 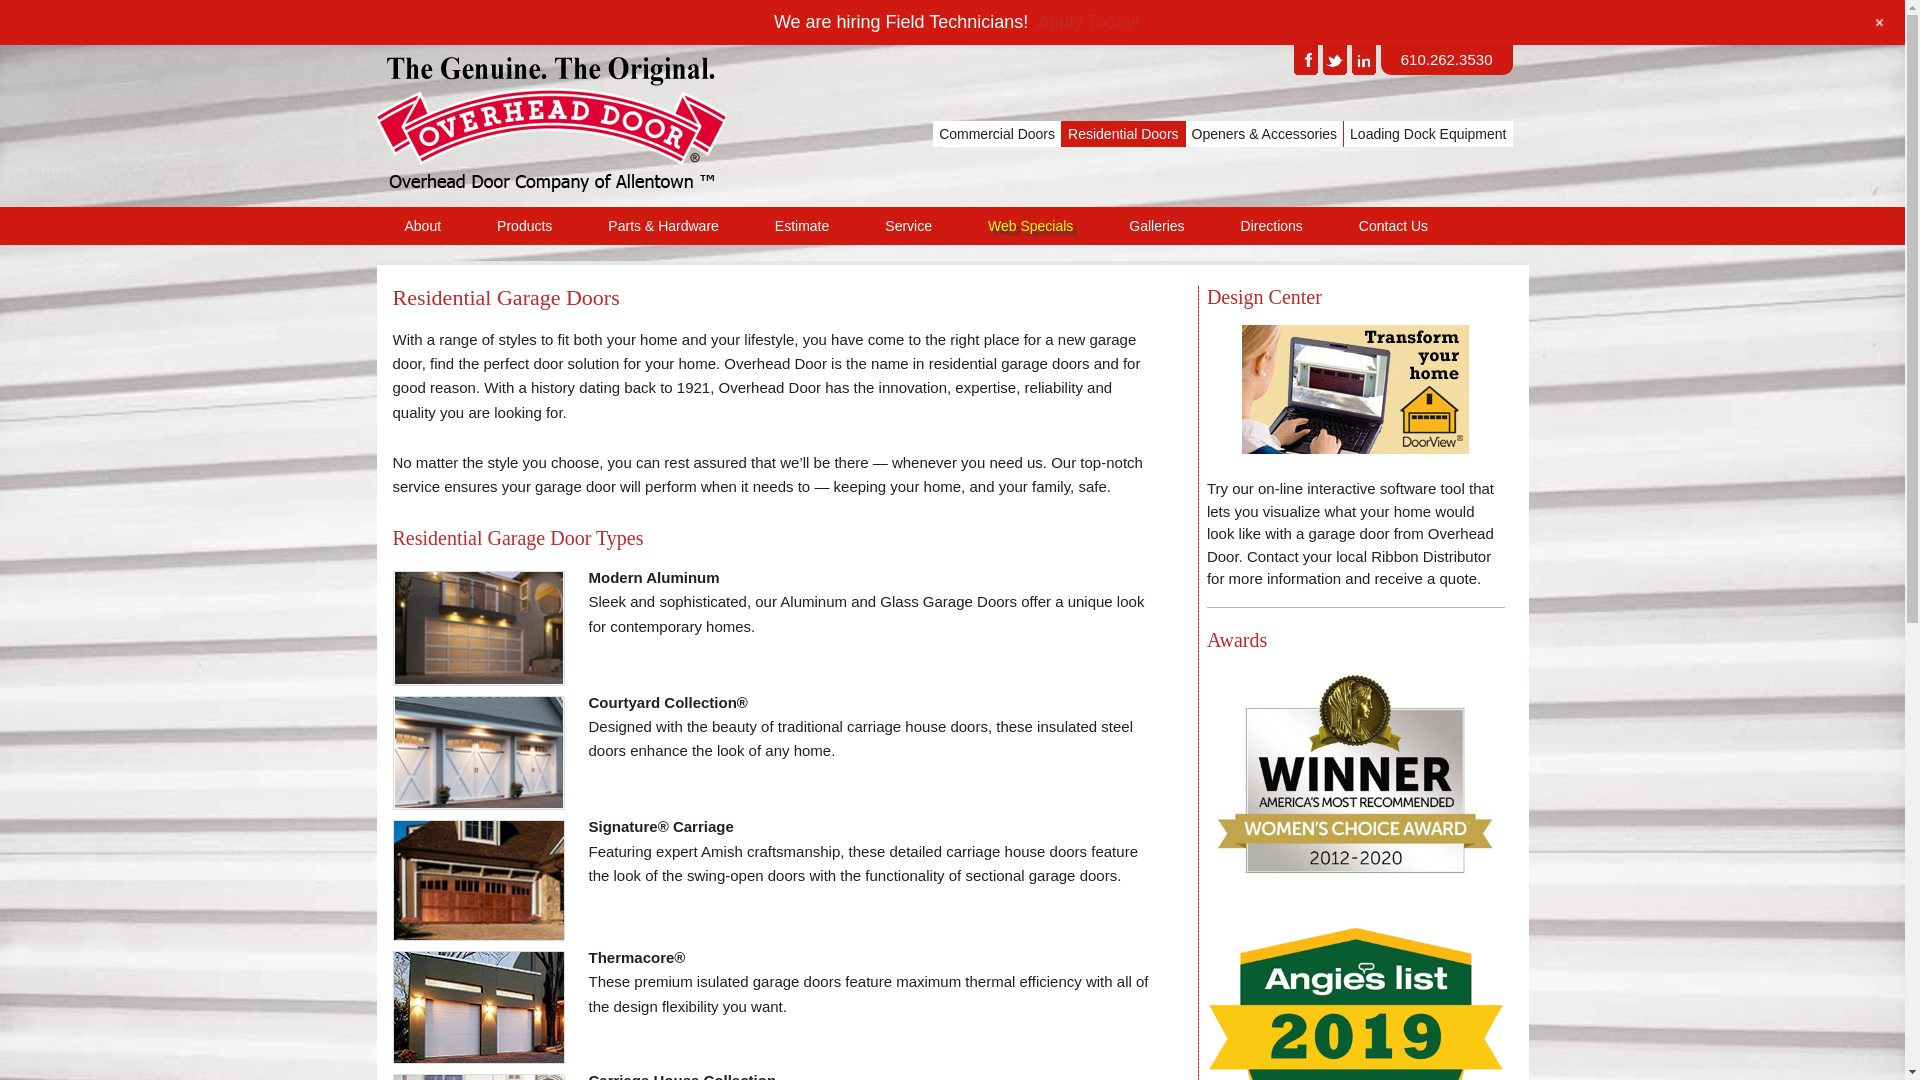 I want to click on Galleries, so click(x=1156, y=226).